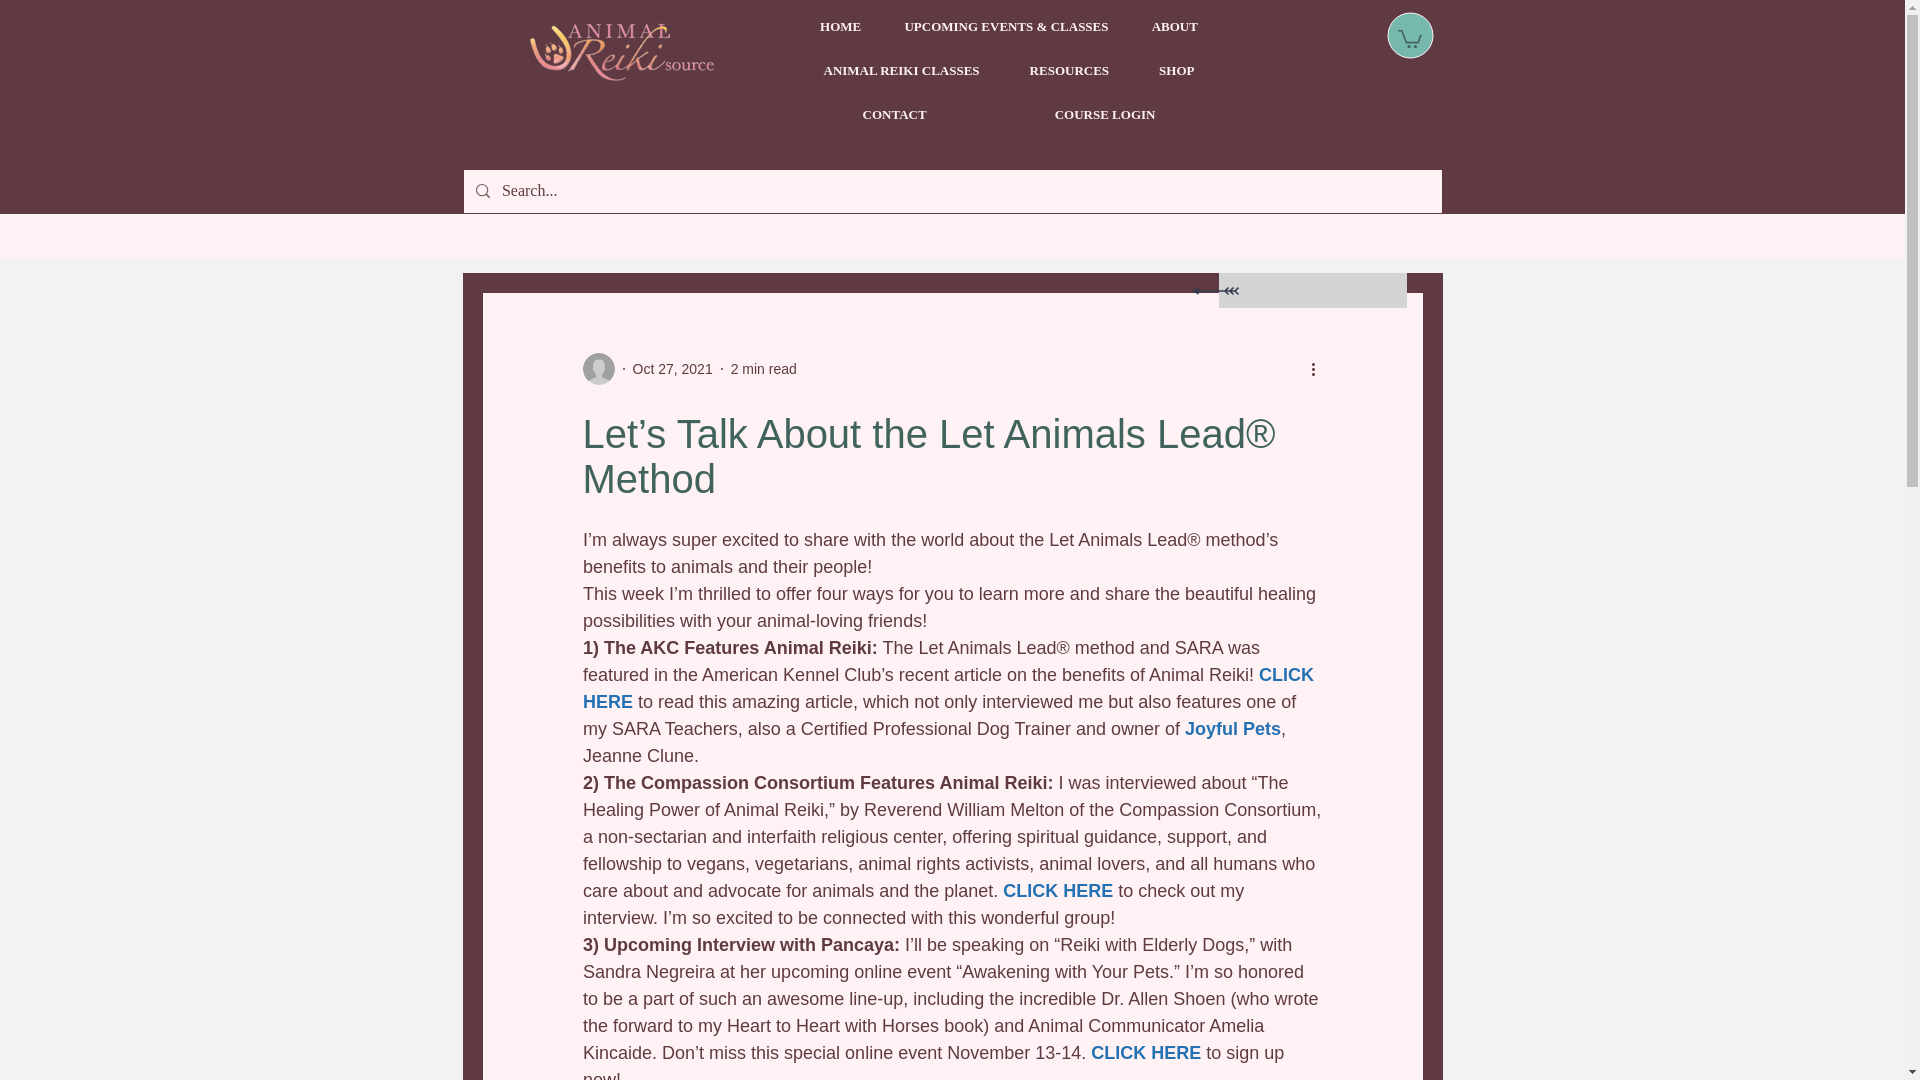 The width and height of the screenshot is (1920, 1080). What do you see at coordinates (1146, 1052) in the screenshot?
I see `CLICK HERE` at bounding box center [1146, 1052].